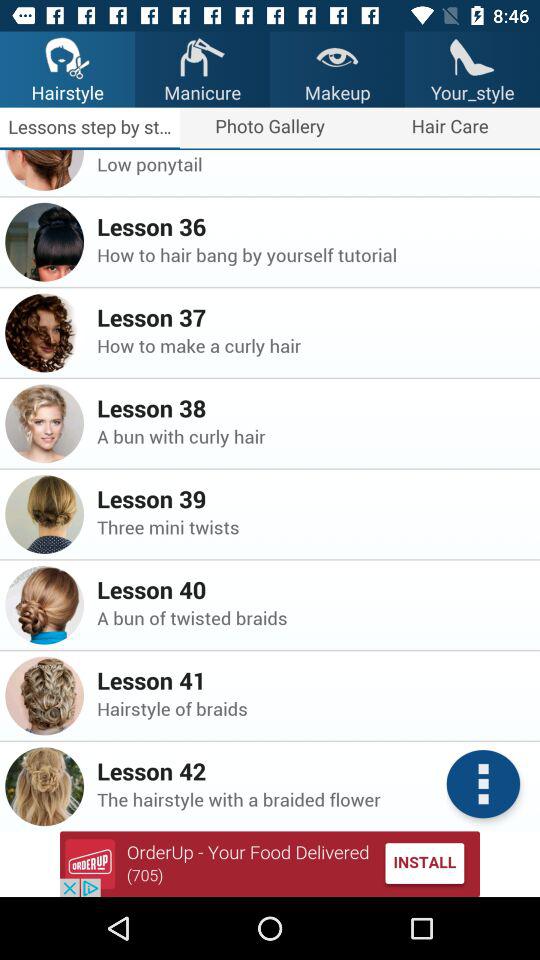 The height and width of the screenshot is (960, 540). Describe the element at coordinates (270, 864) in the screenshot. I see `go to advertisement` at that location.